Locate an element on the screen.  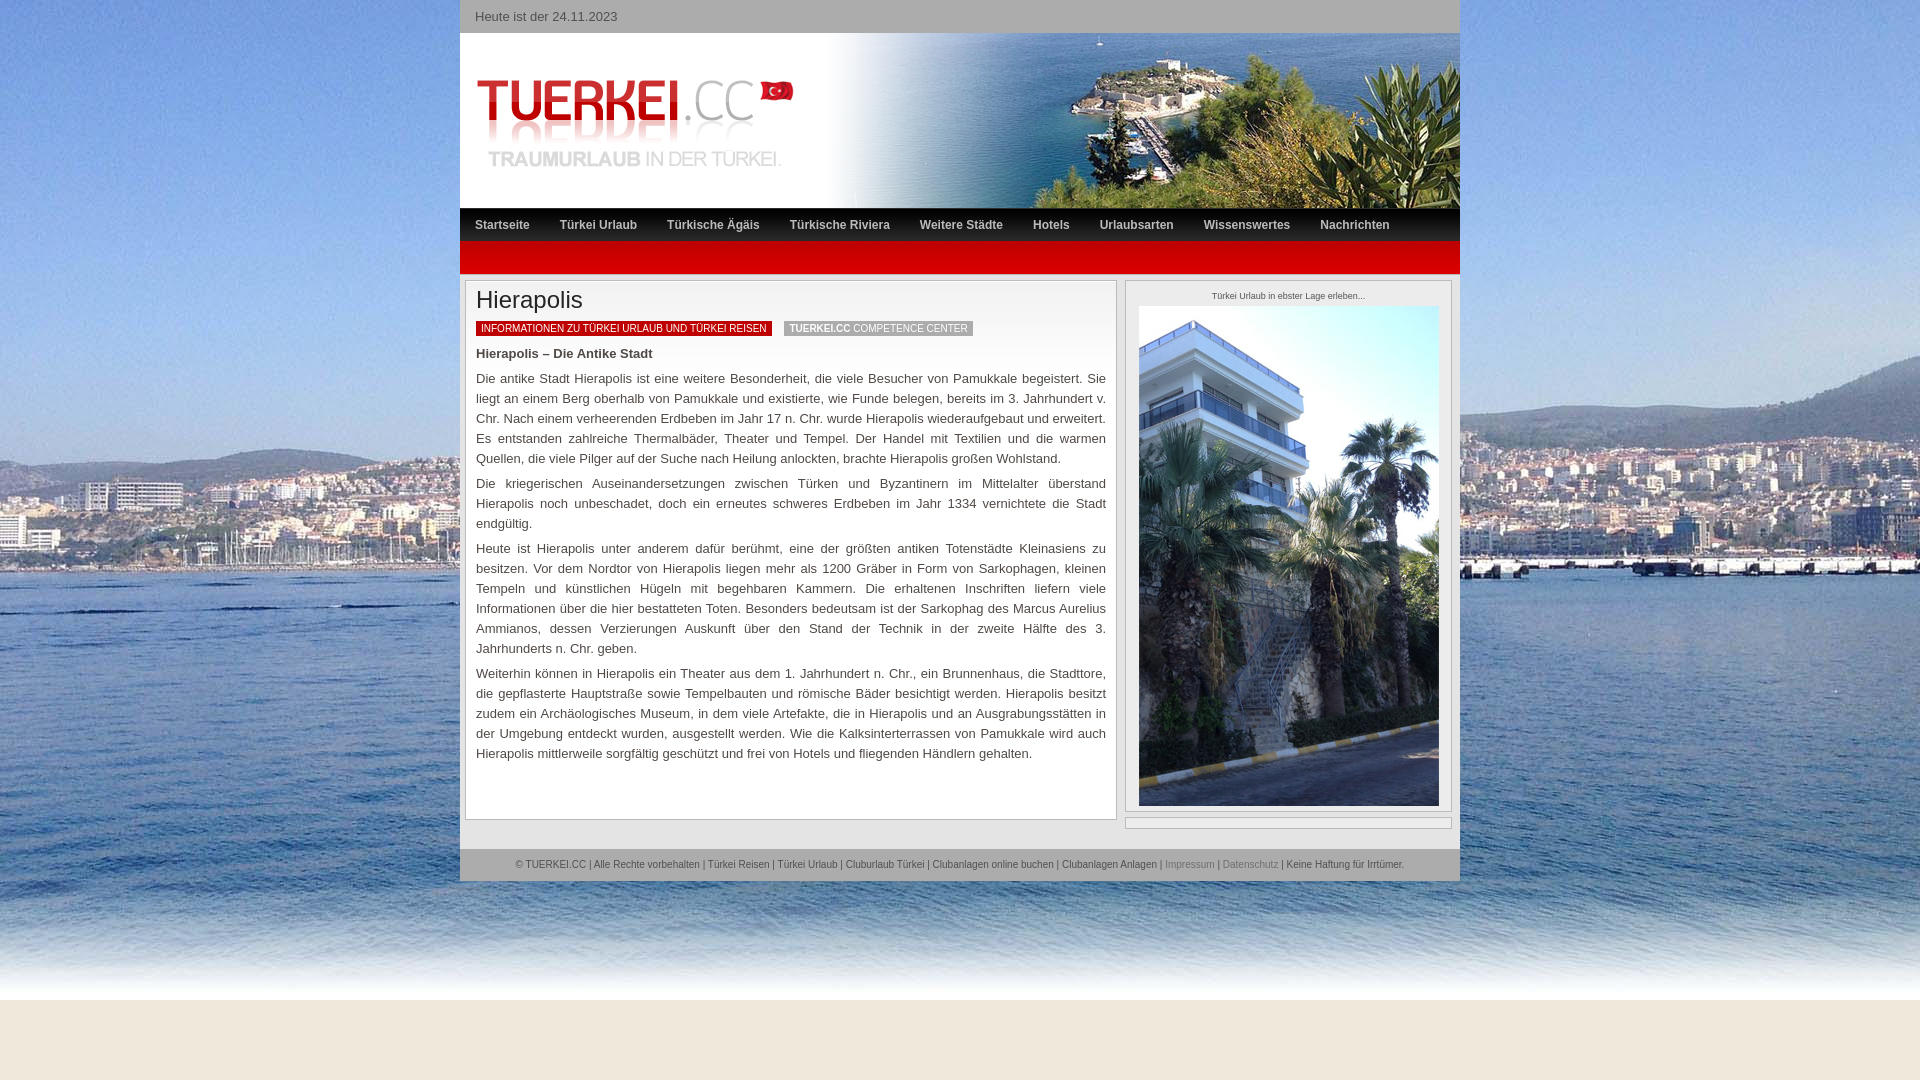
Nachrichten is located at coordinates (1354, 224).